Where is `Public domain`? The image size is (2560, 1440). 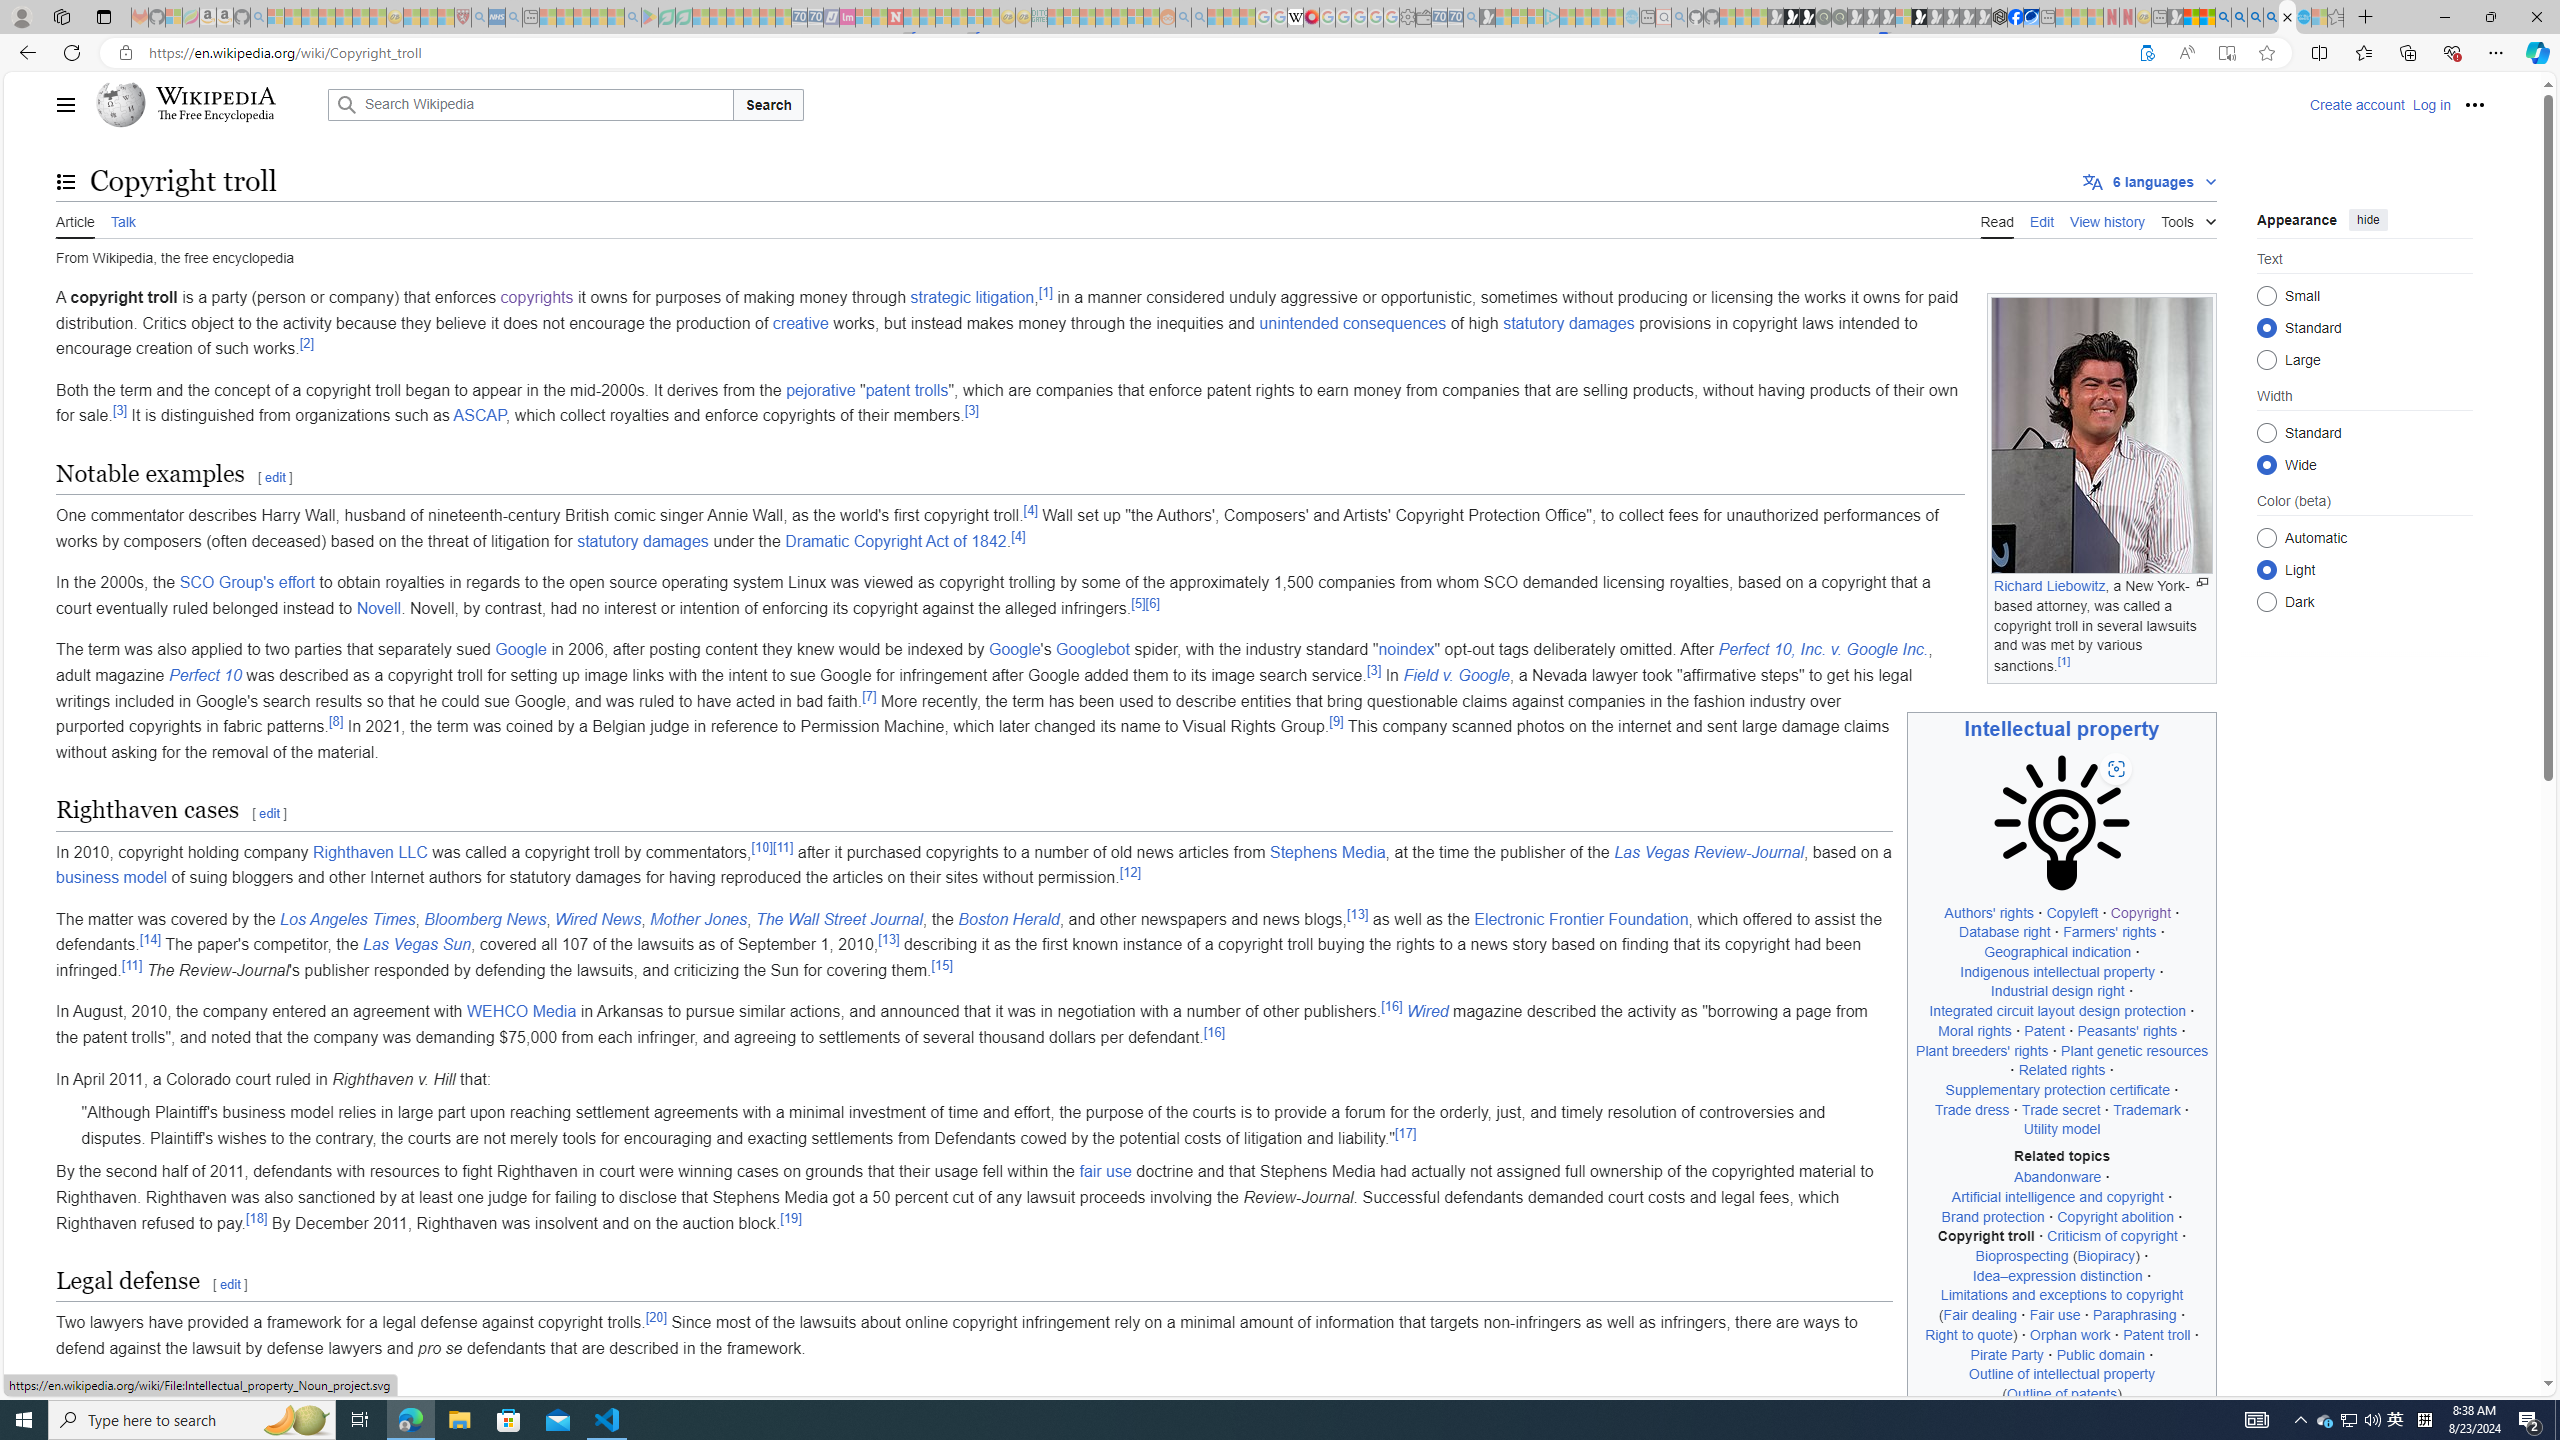 Public domain is located at coordinates (2100, 1354).